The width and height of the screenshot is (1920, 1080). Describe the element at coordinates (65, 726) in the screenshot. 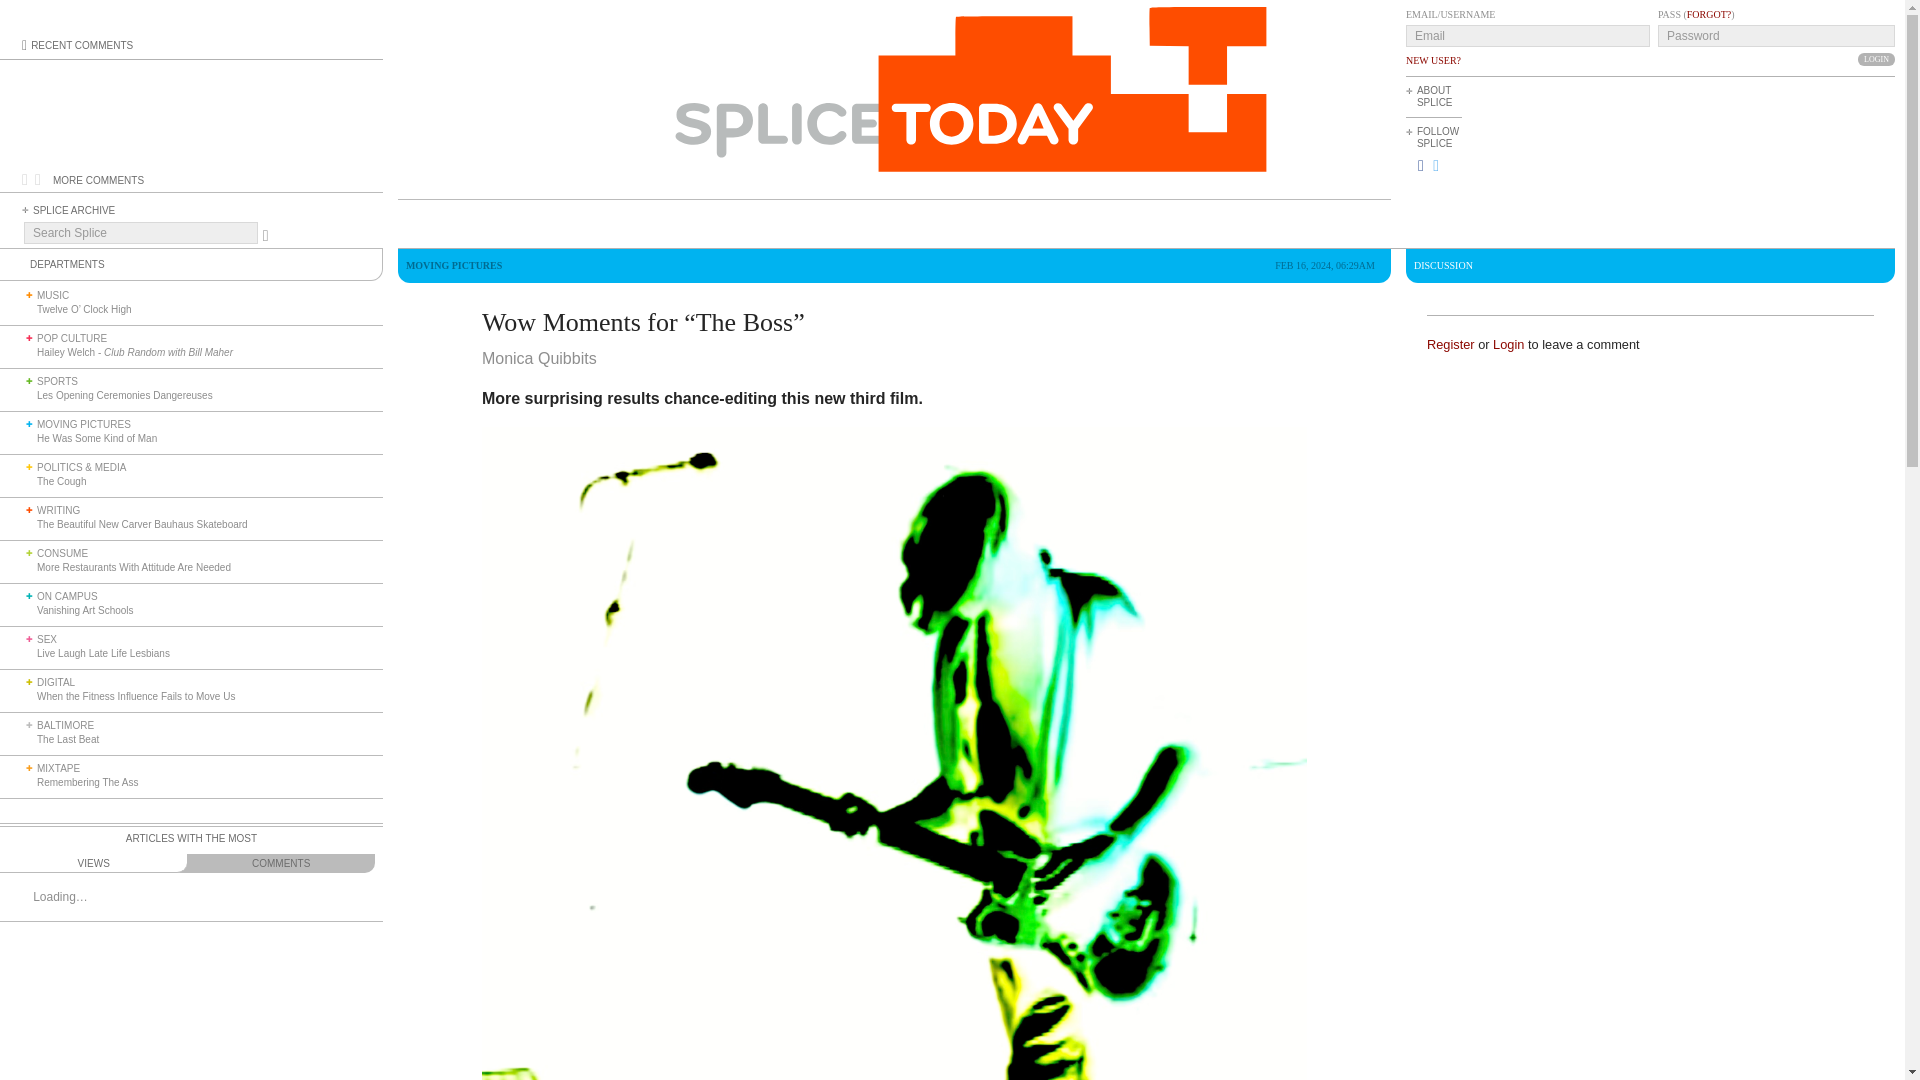

I see `BALTIMORE` at that location.